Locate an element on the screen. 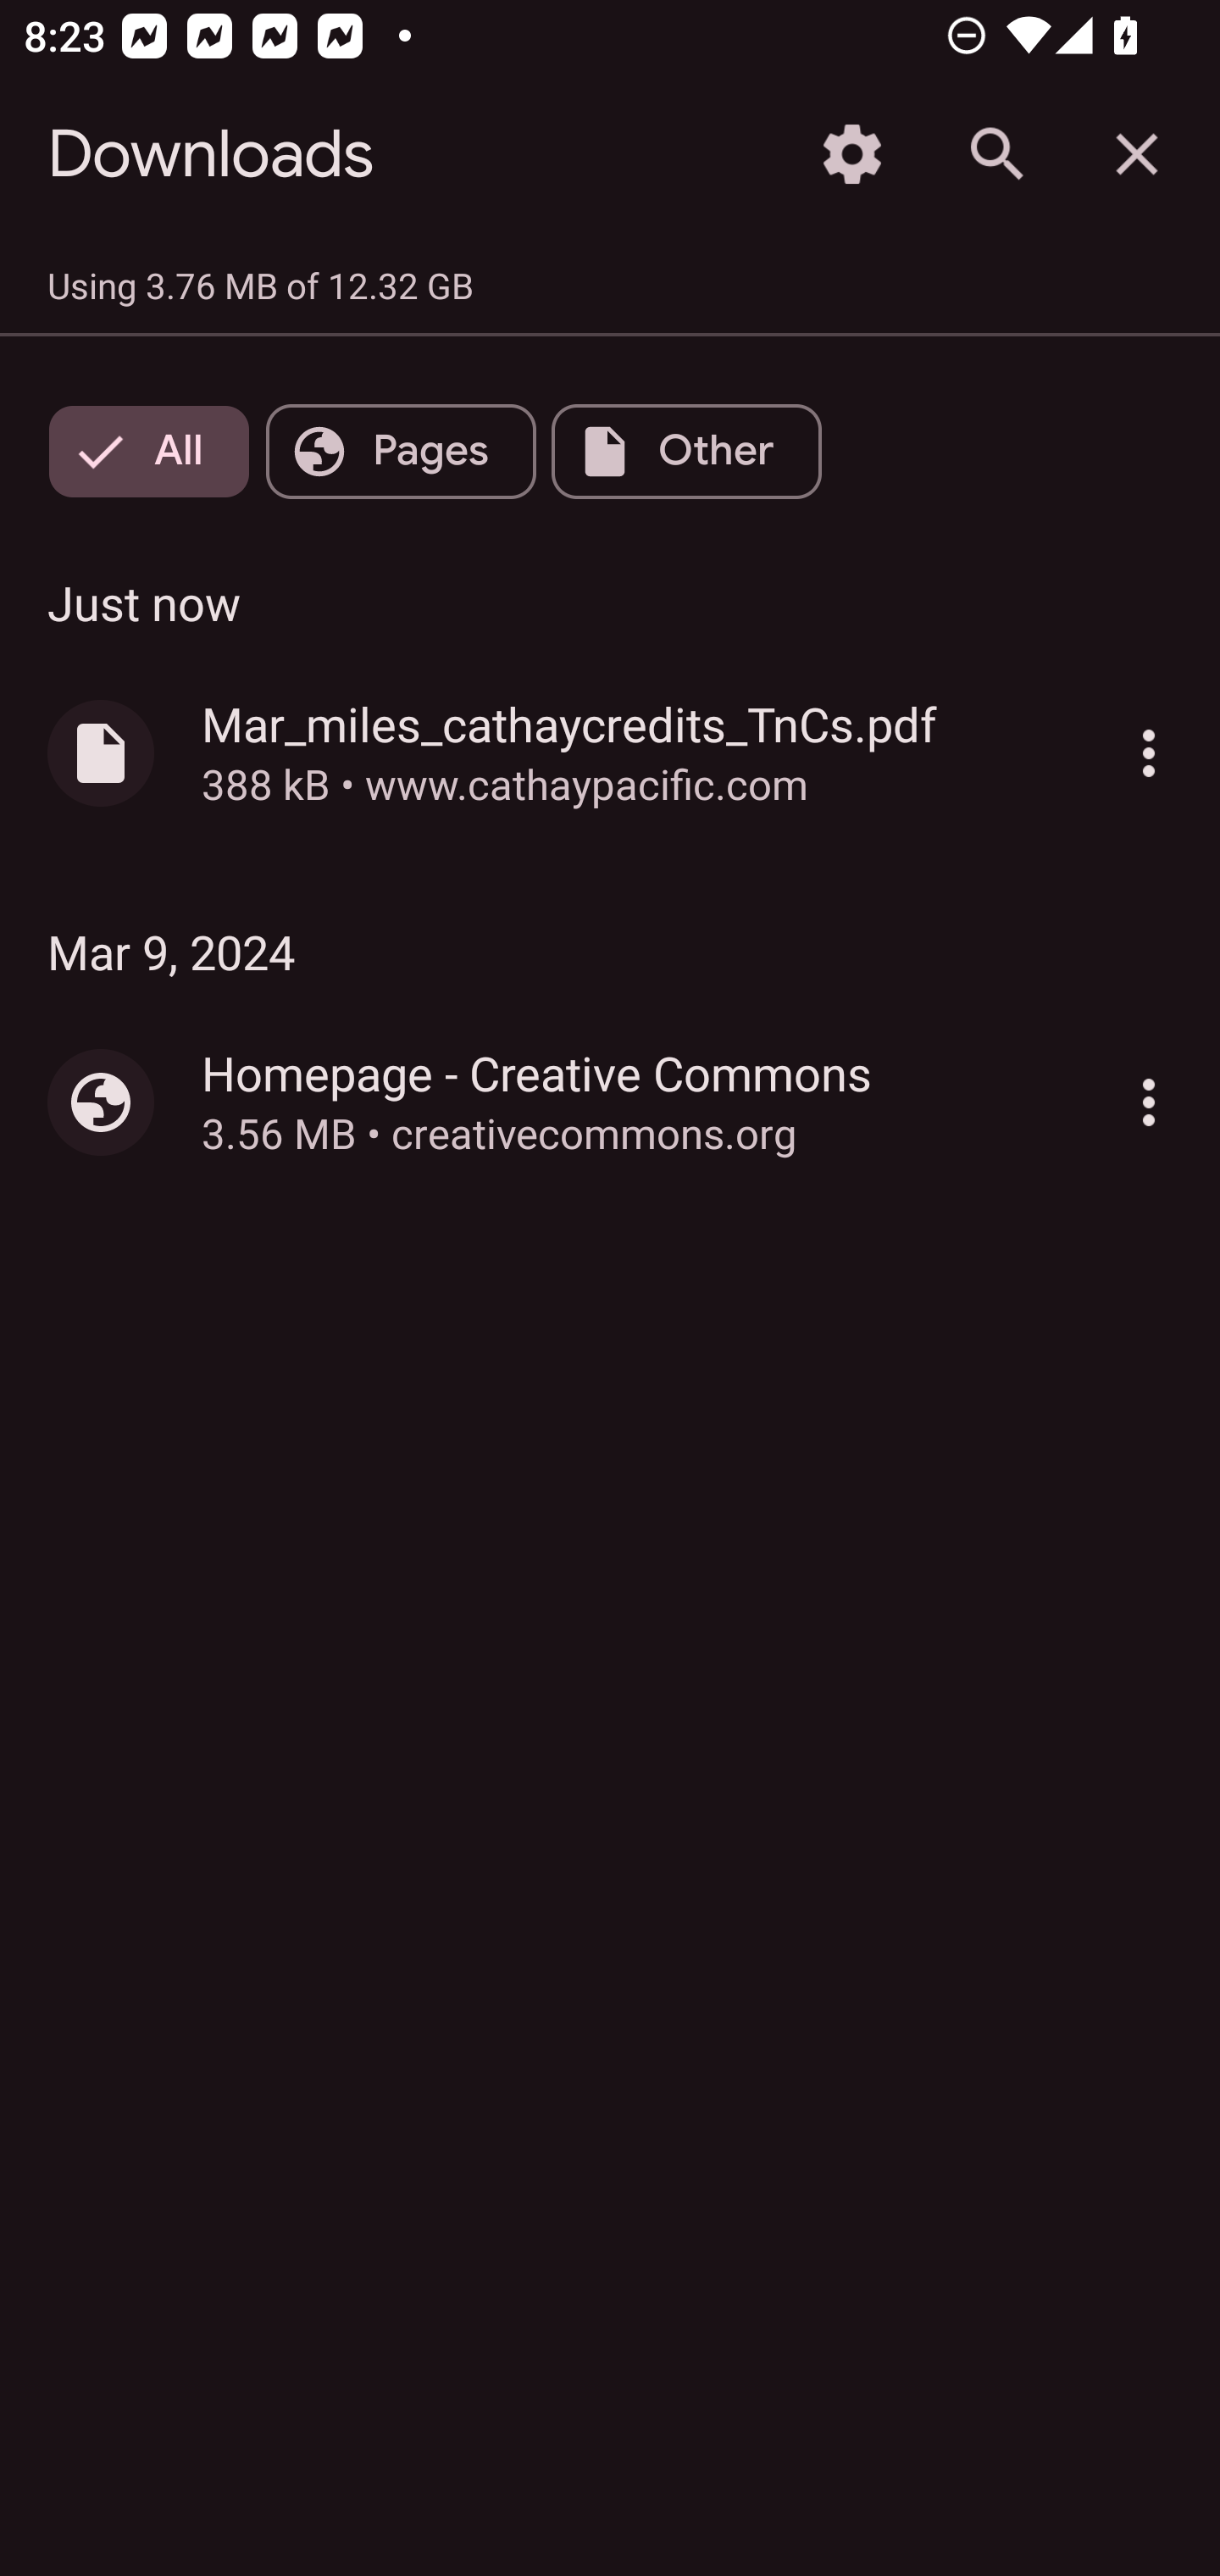 The height and width of the screenshot is (2576, 1220). Settings is located at coordinates (852, 154).